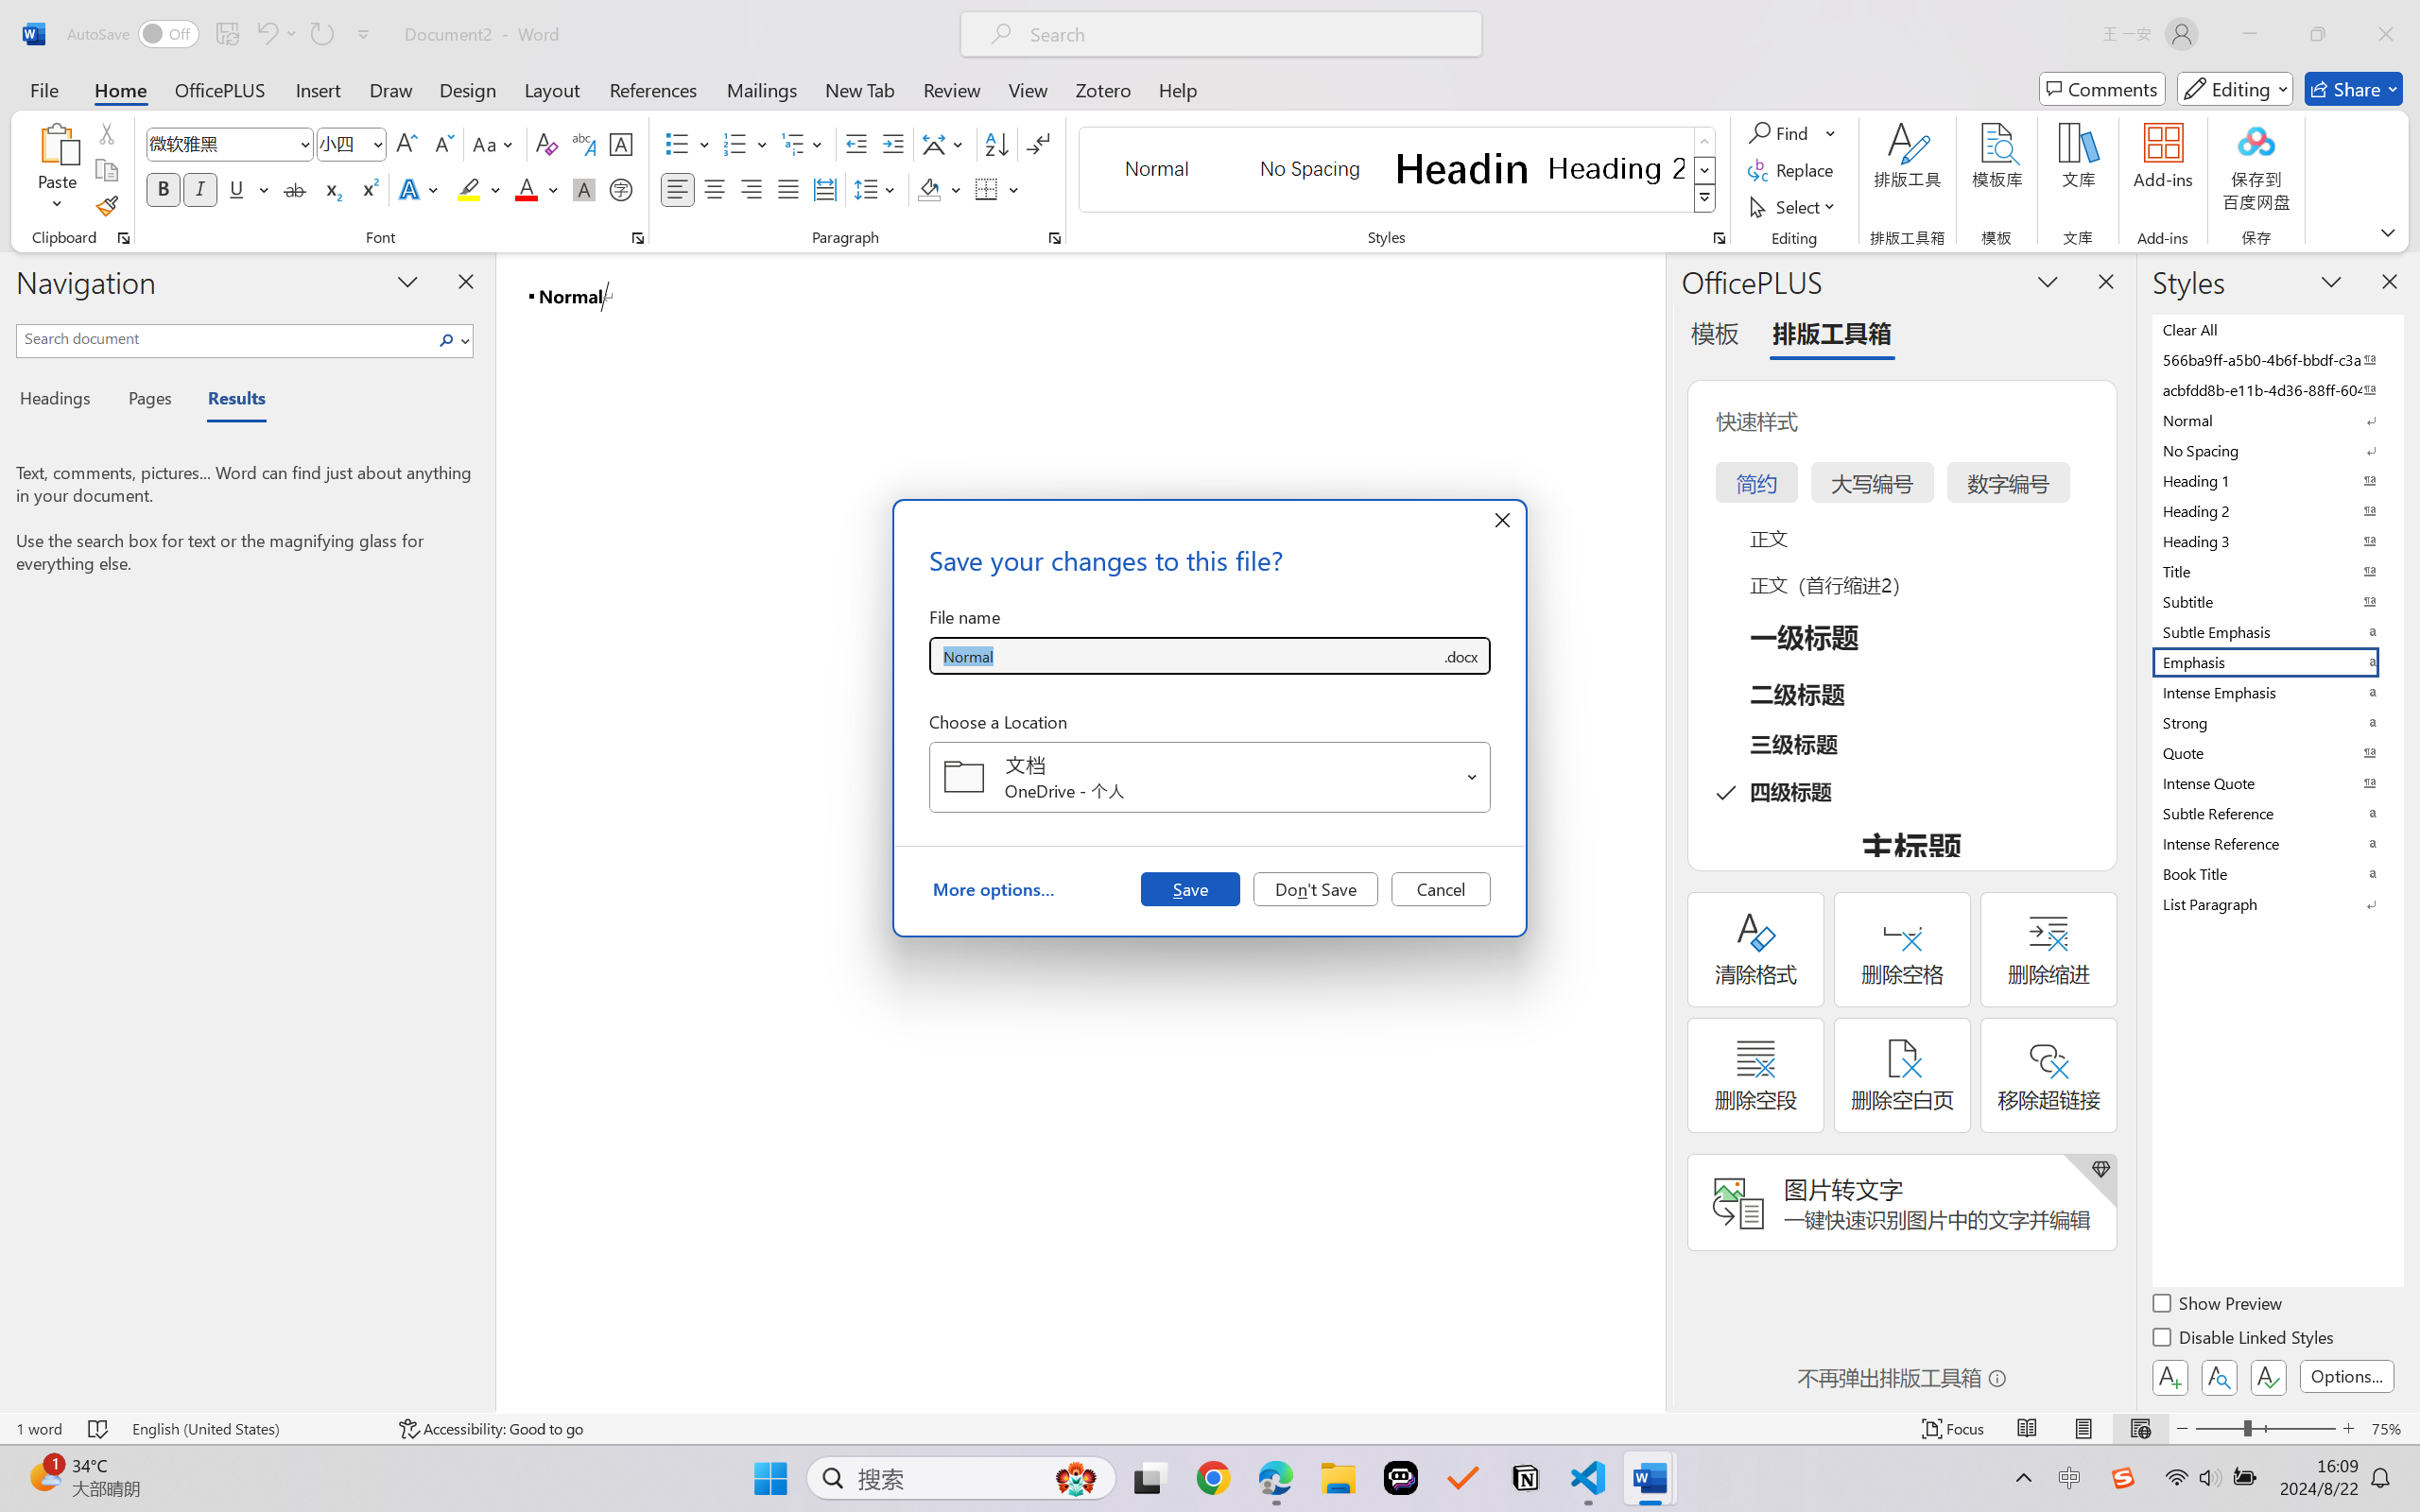 Image resolution: width=2420 pixels, height=1512 pixels. Describe the element at coordinates (478, 189) in the screenshot. I see `Text Highlight Color` at that location.